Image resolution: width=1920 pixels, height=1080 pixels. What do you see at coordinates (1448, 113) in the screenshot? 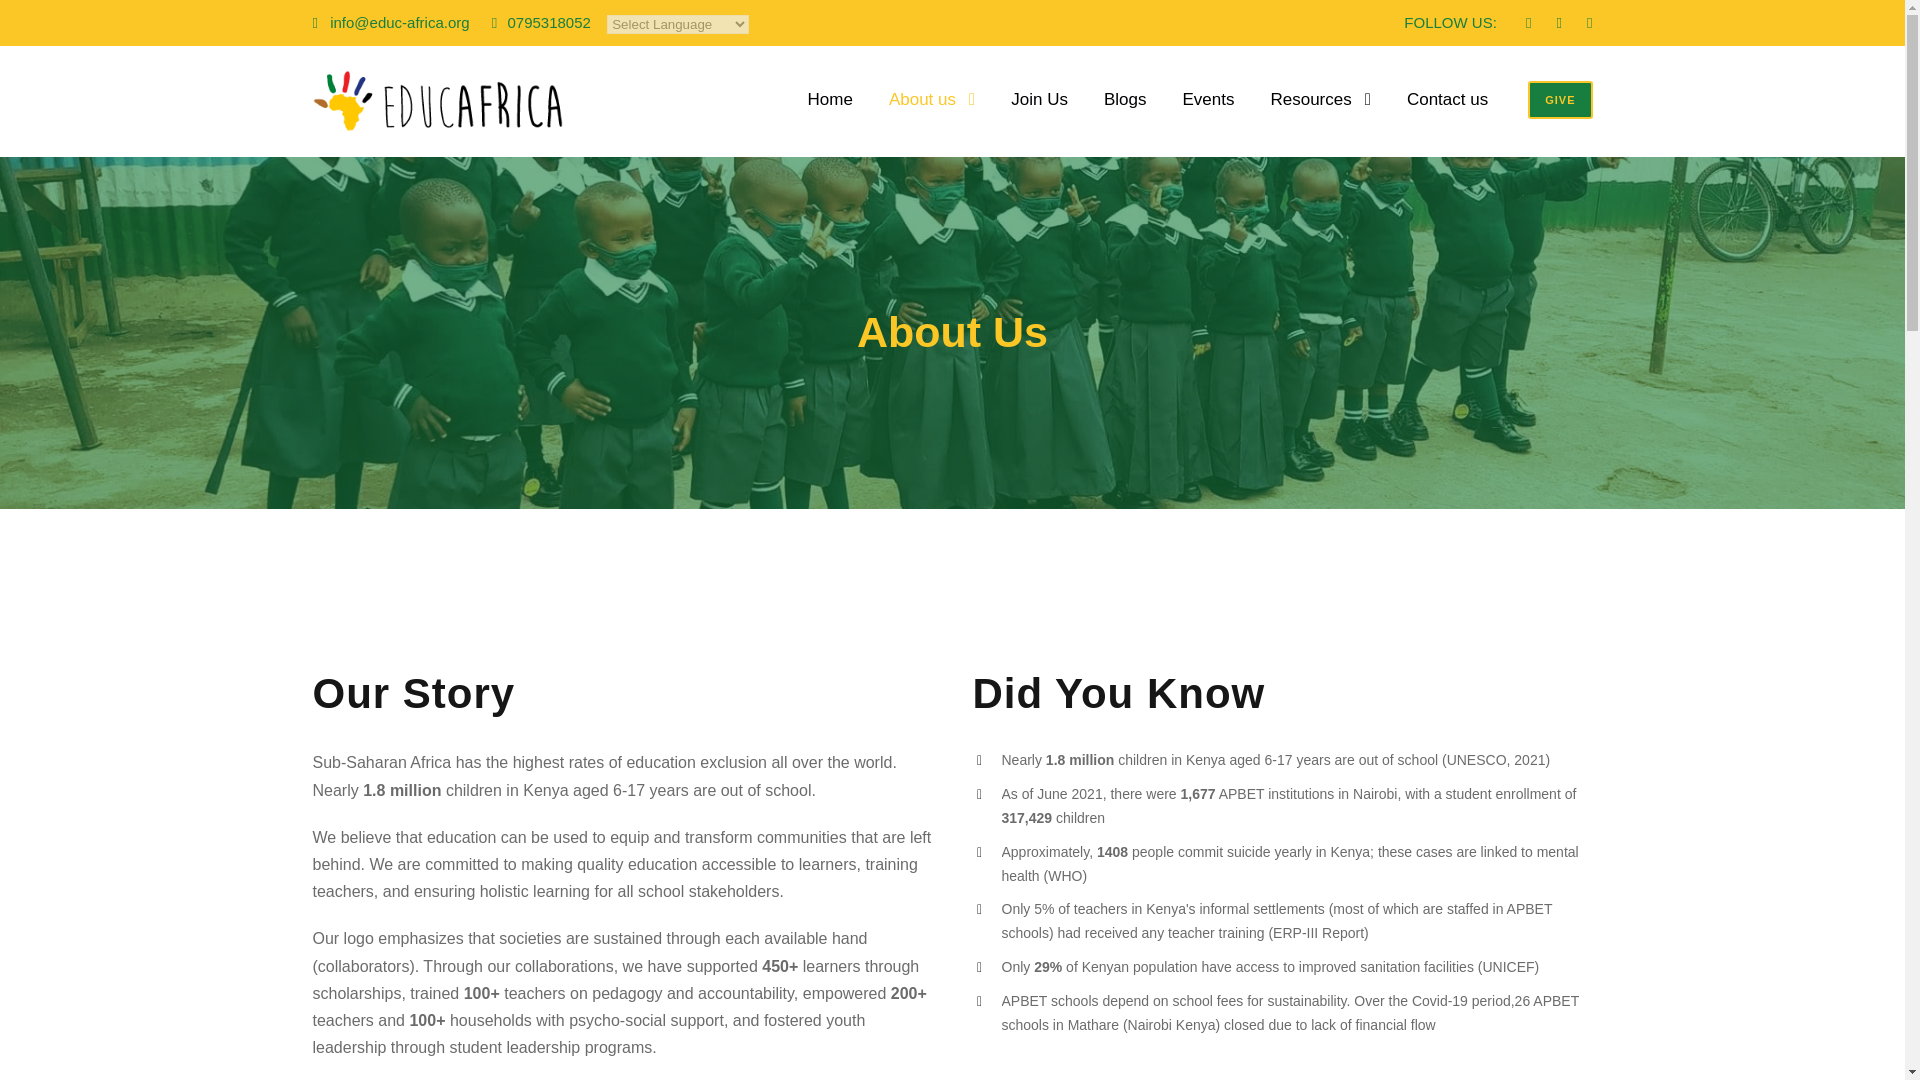
I see `Contact us` at bounding box center [1448, 113].